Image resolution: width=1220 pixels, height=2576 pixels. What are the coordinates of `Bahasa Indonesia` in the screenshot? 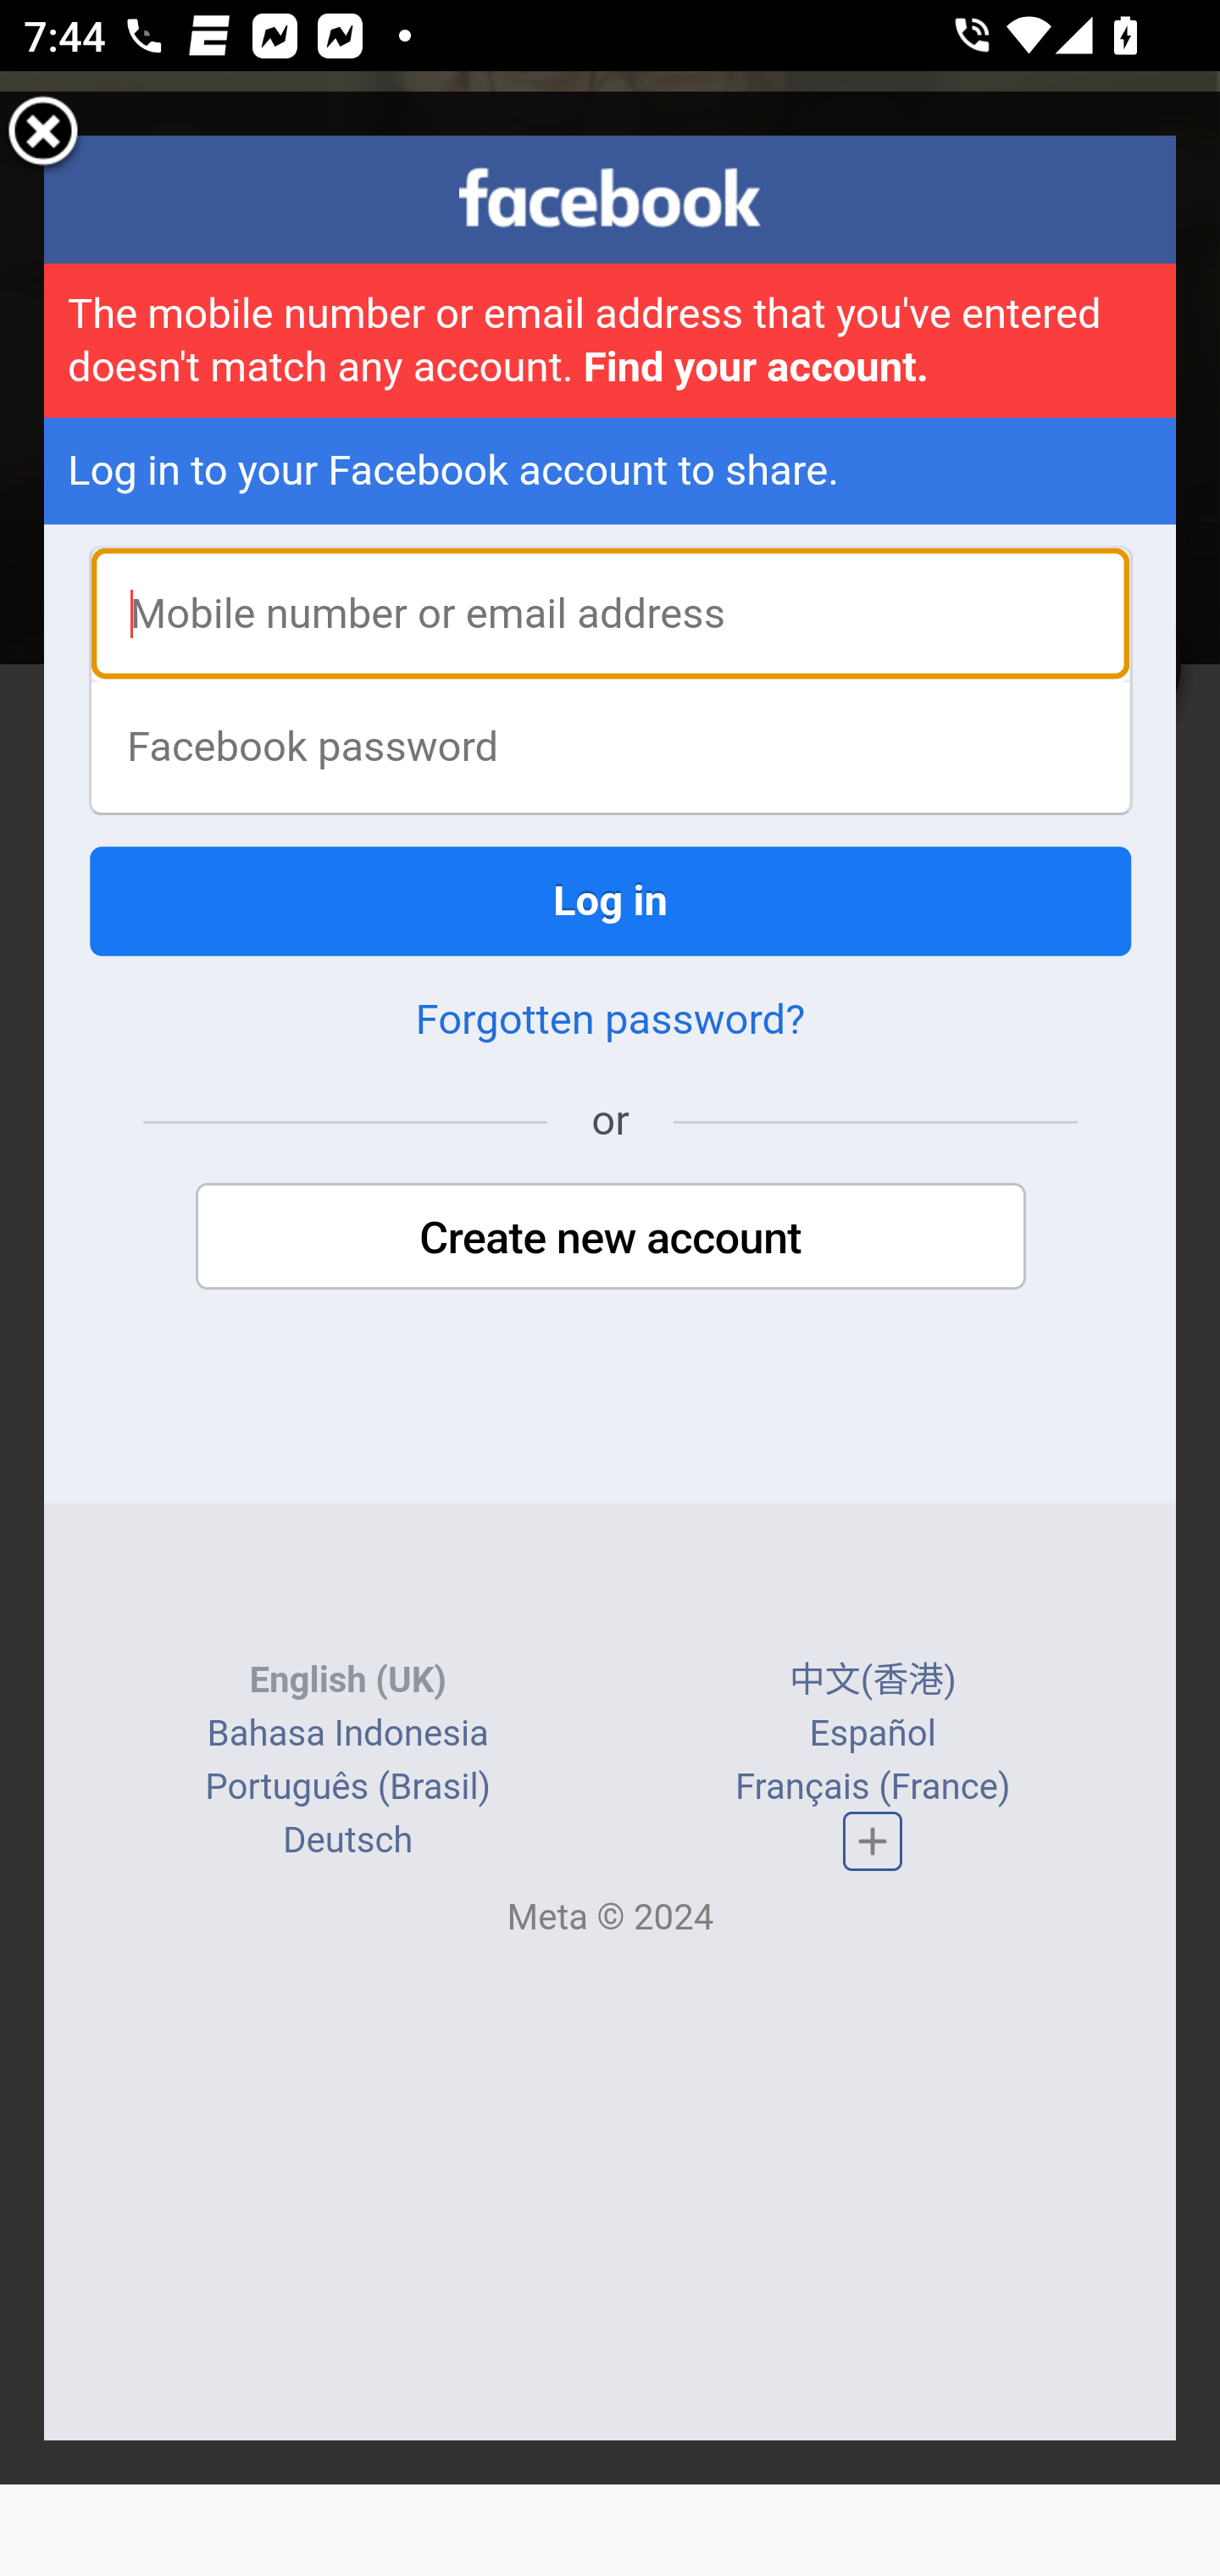 It's located at (346, 1735).